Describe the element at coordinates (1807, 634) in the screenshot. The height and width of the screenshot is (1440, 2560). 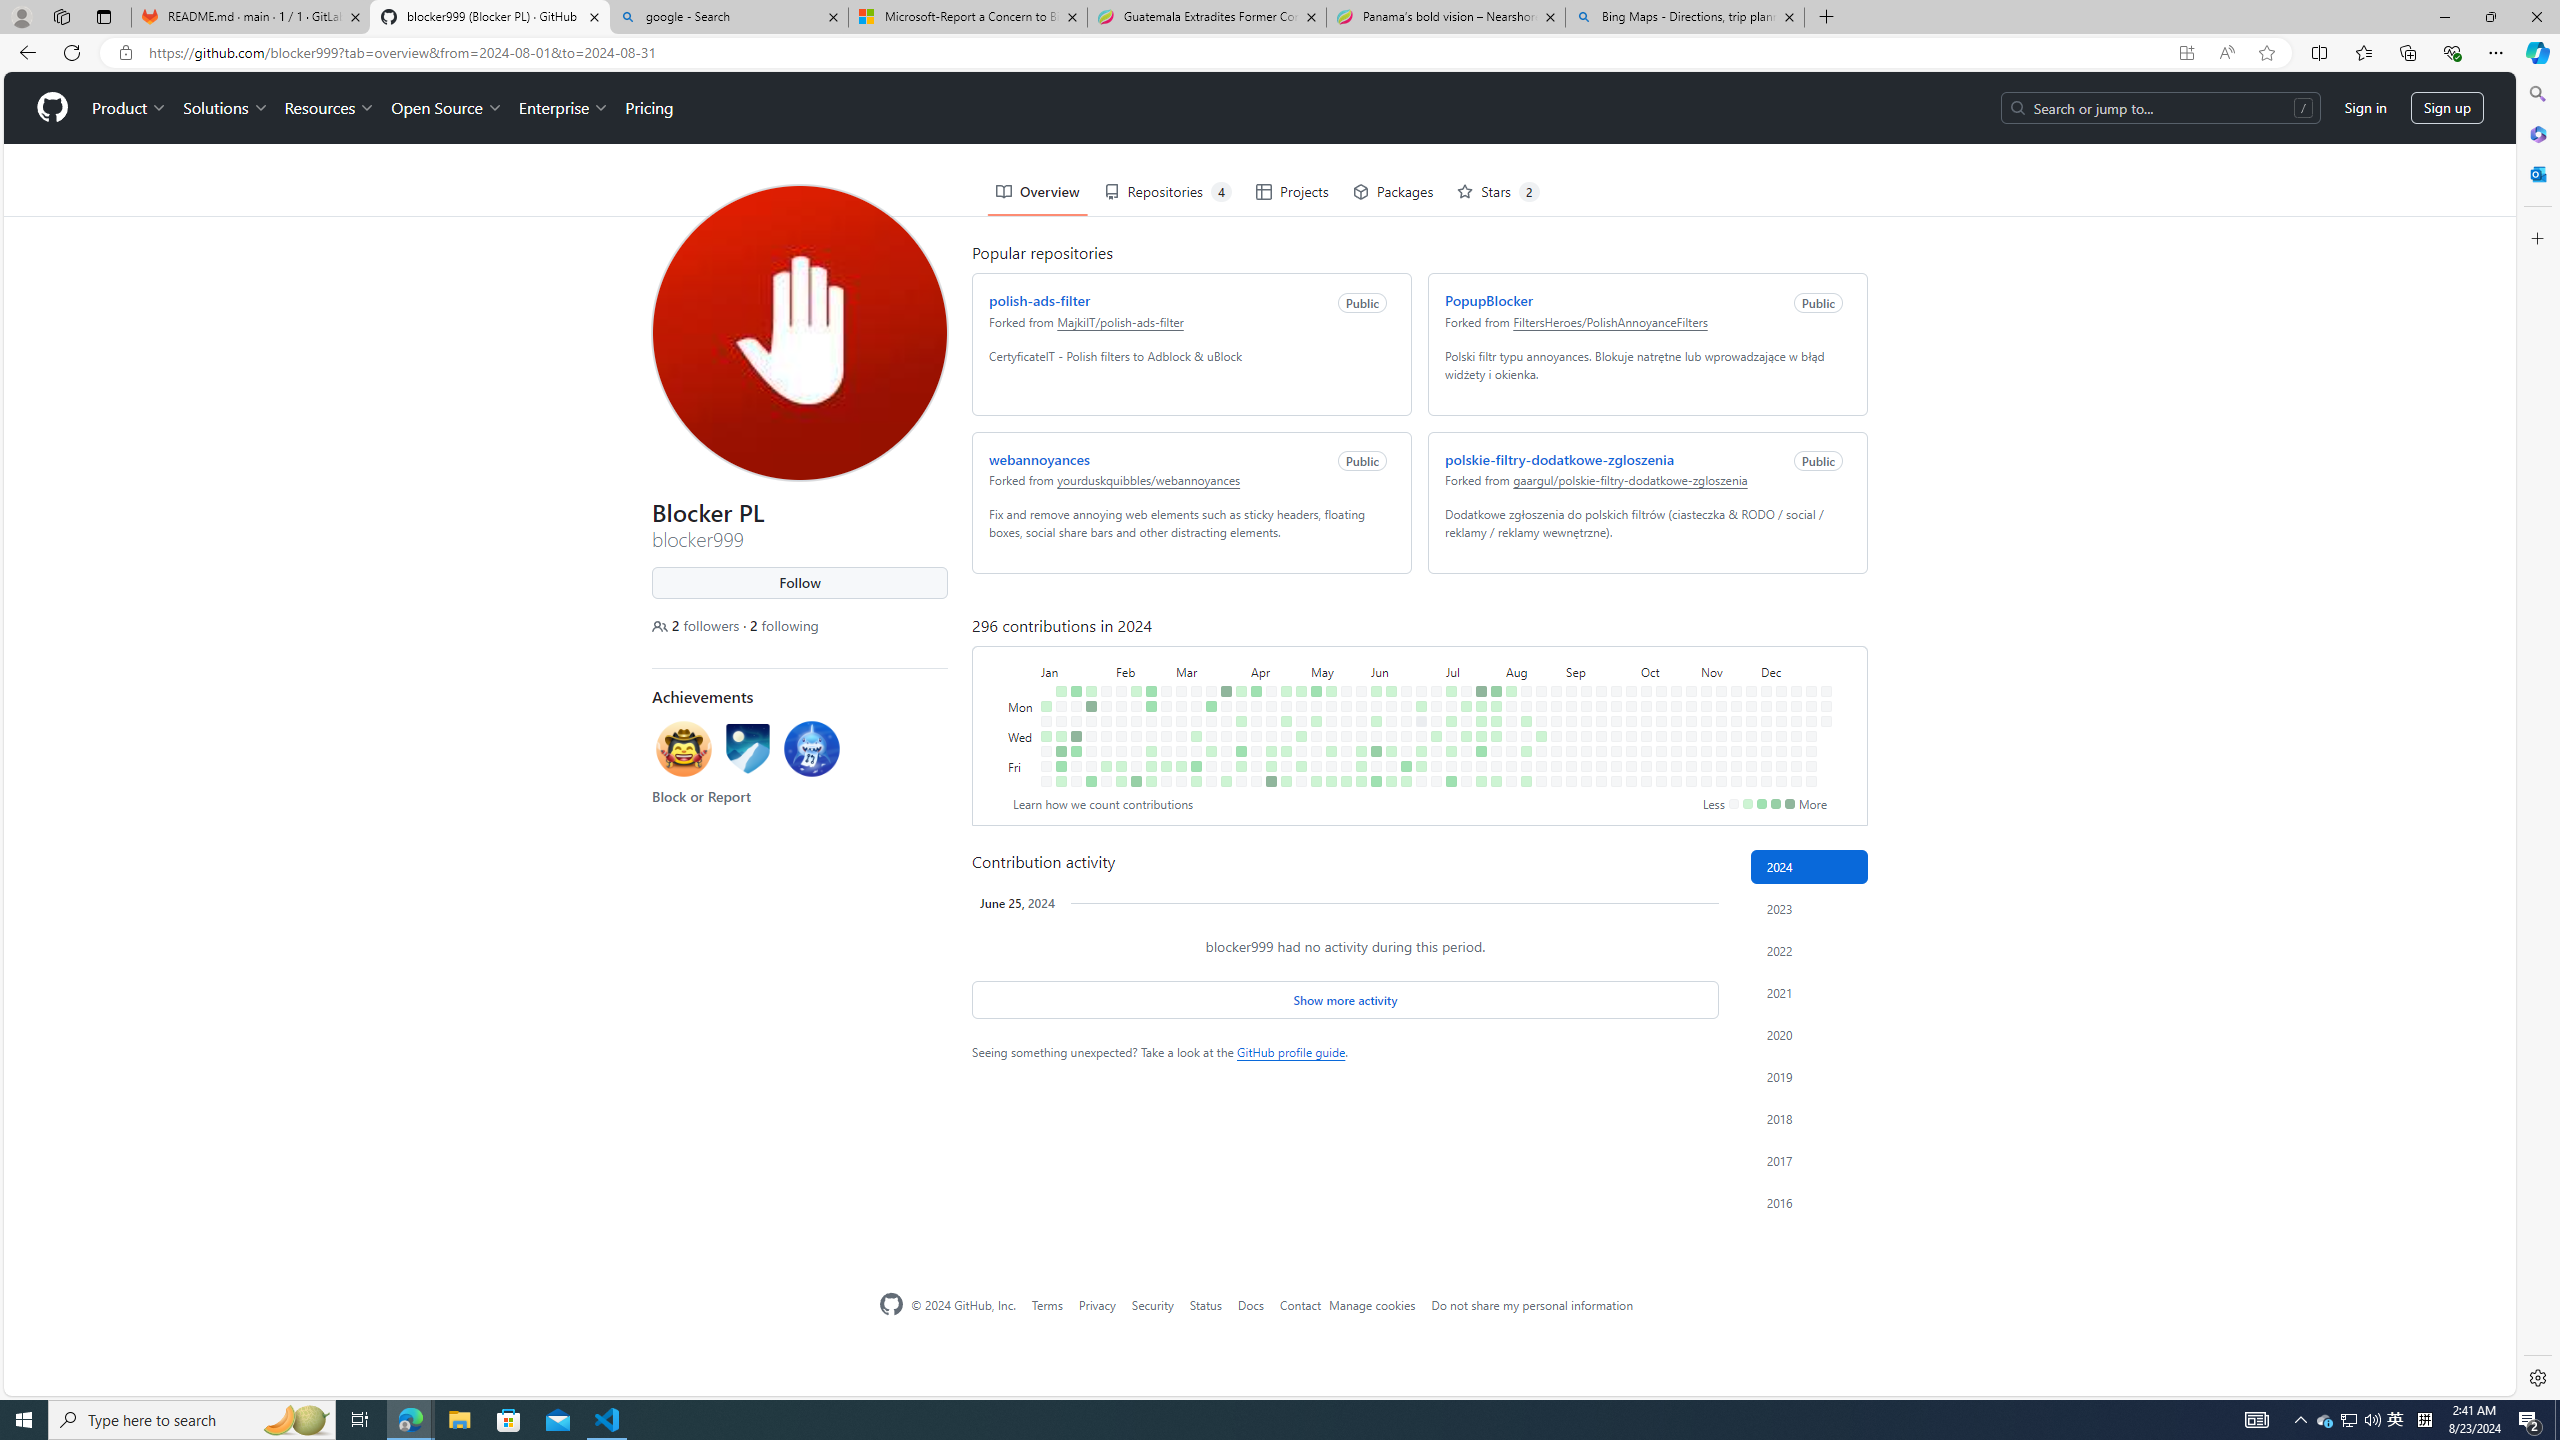
I see `No contributions on December 23rd.` at that location.